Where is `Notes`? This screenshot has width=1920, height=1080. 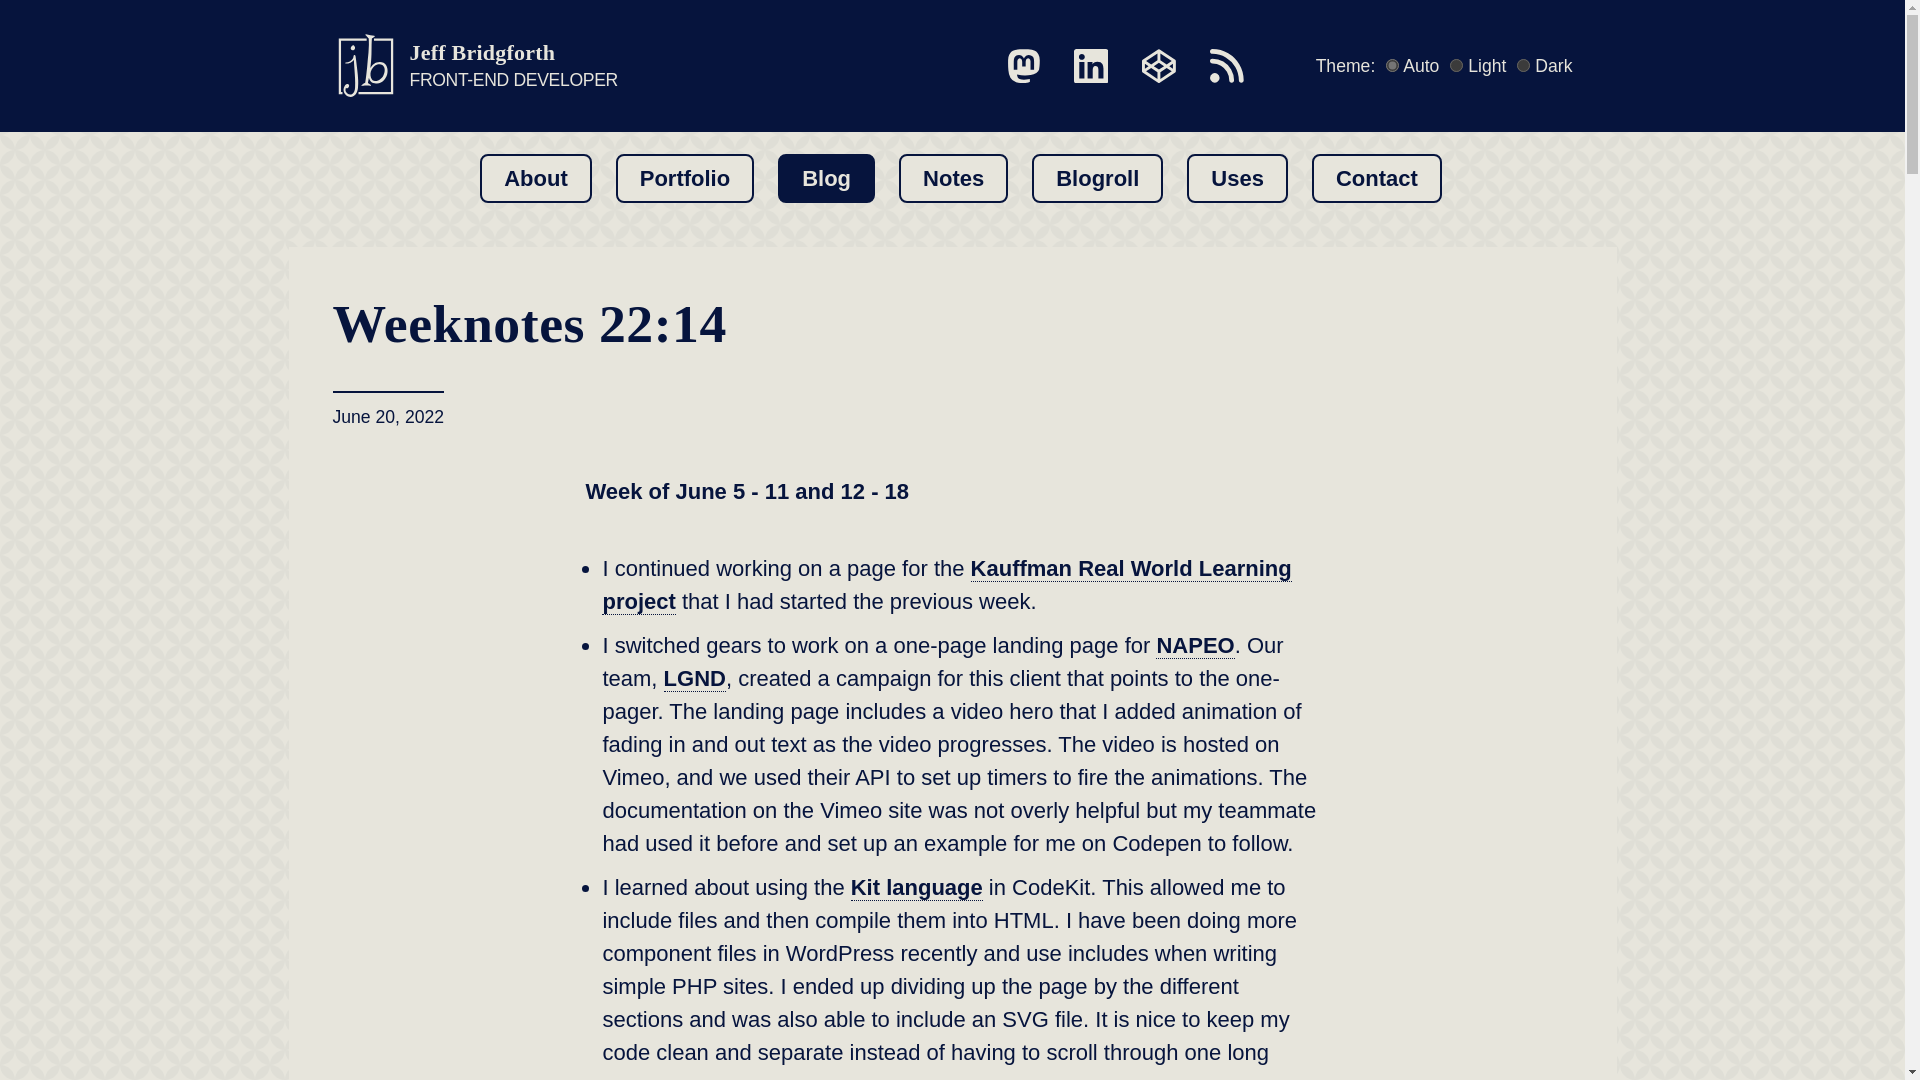
Notes is located at coordinates (953, 178).